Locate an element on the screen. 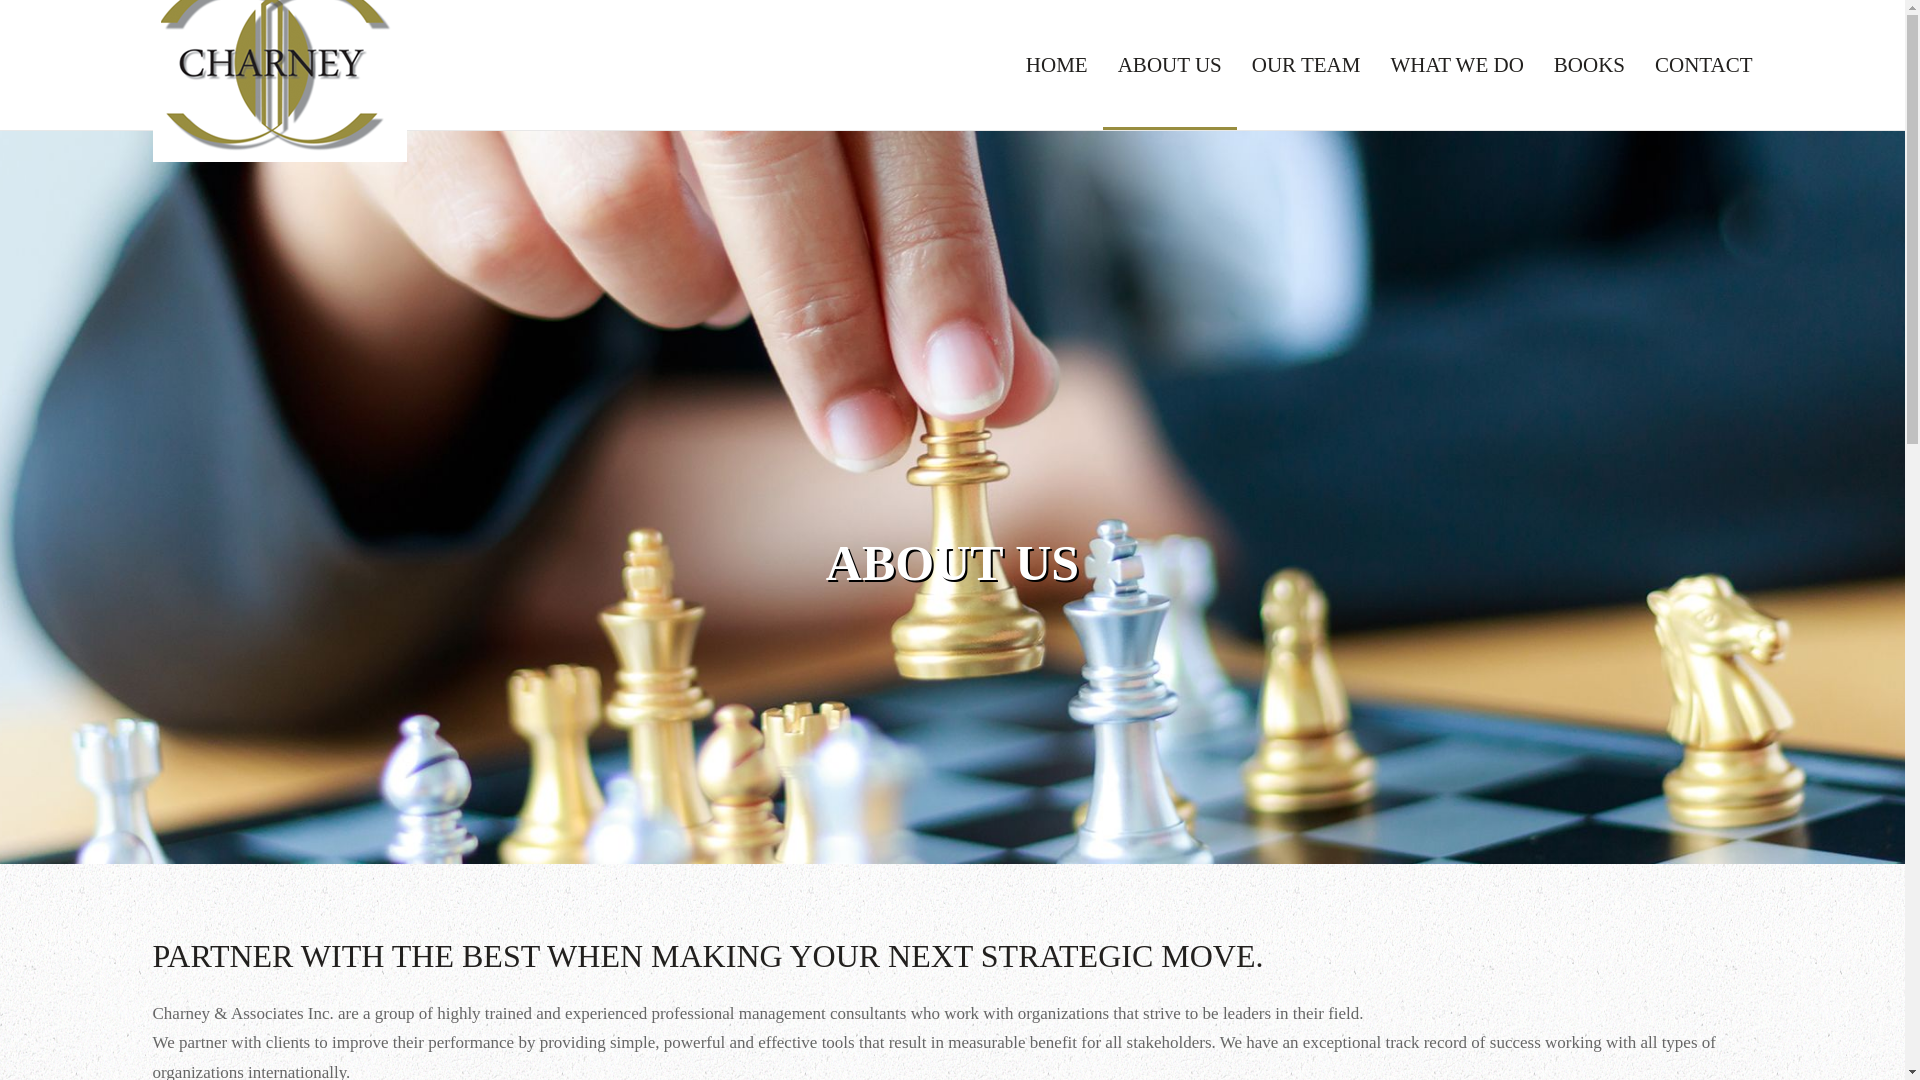 Image resolution: width=1920 pixels, height=1080 pixels. CONTACT is located at coordinates (1702, 64).